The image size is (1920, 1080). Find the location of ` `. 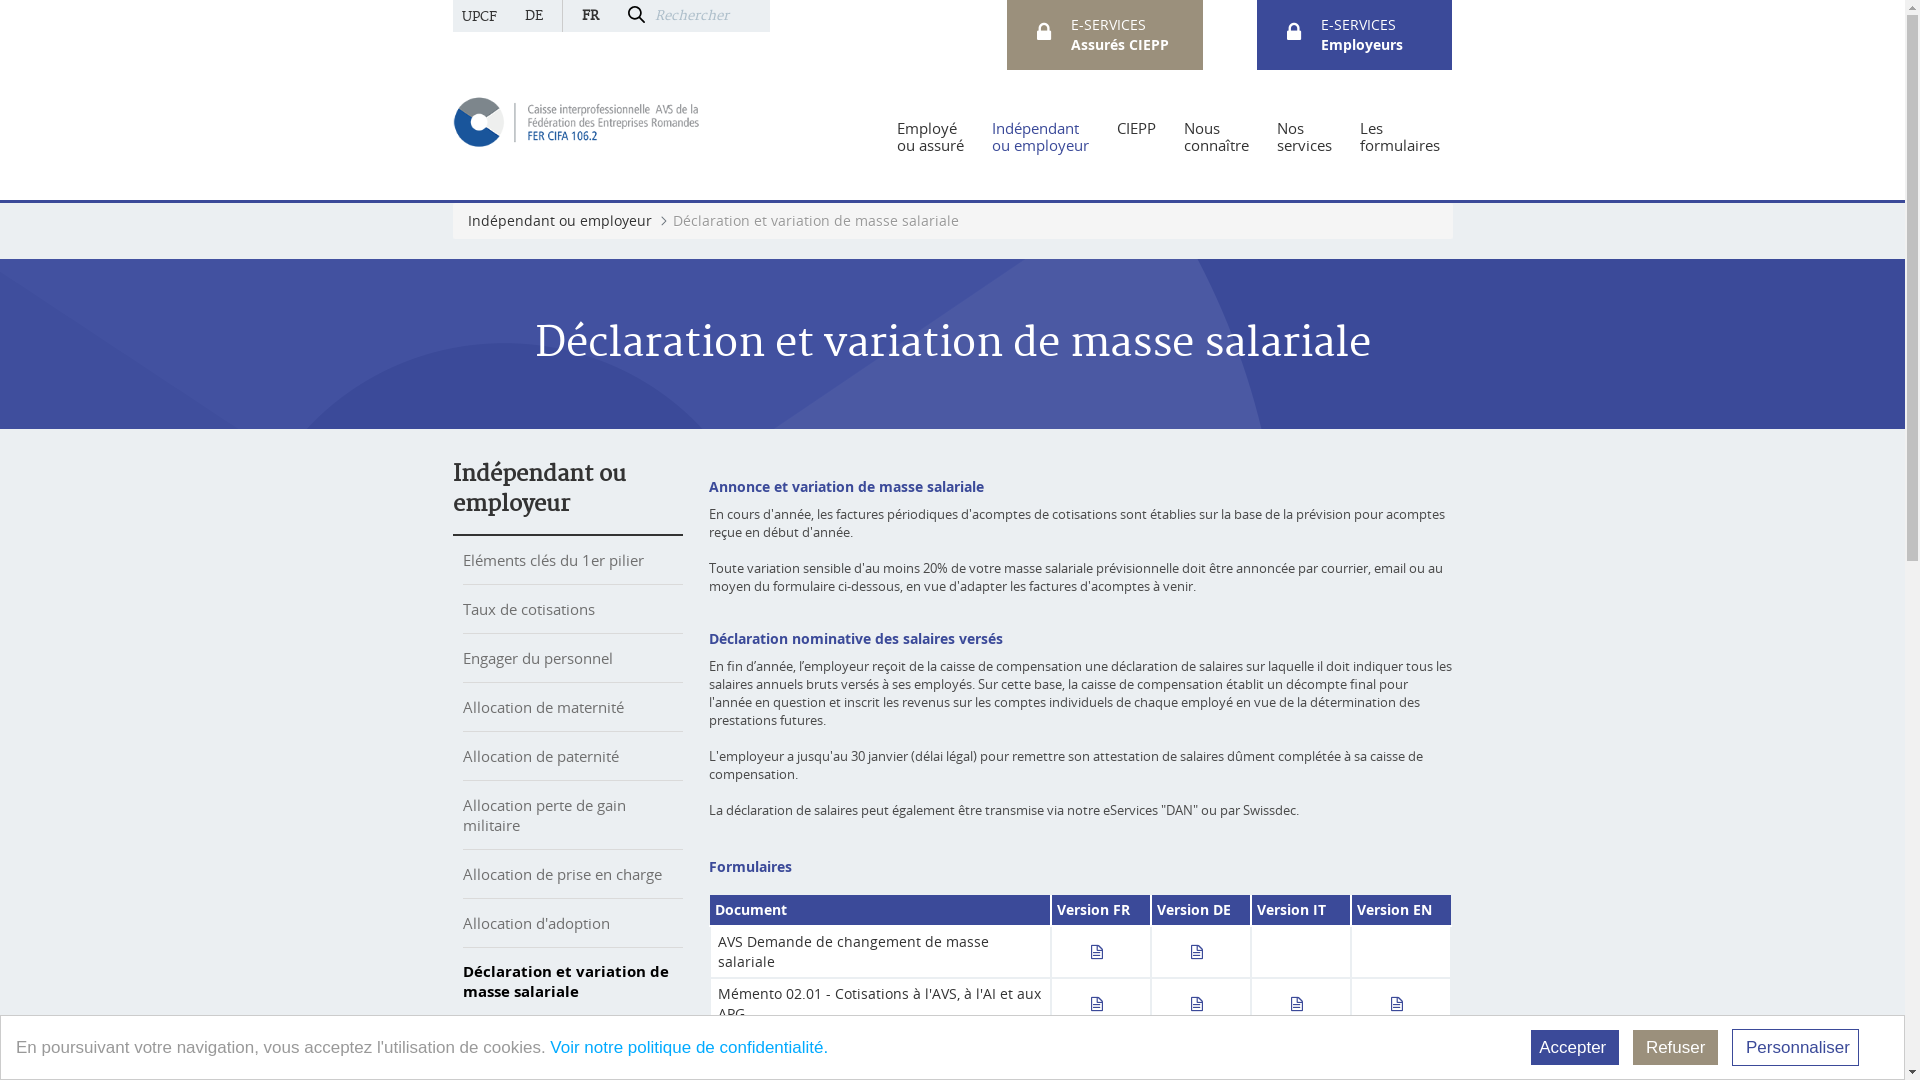

  is located at coordinates (1104, 952).